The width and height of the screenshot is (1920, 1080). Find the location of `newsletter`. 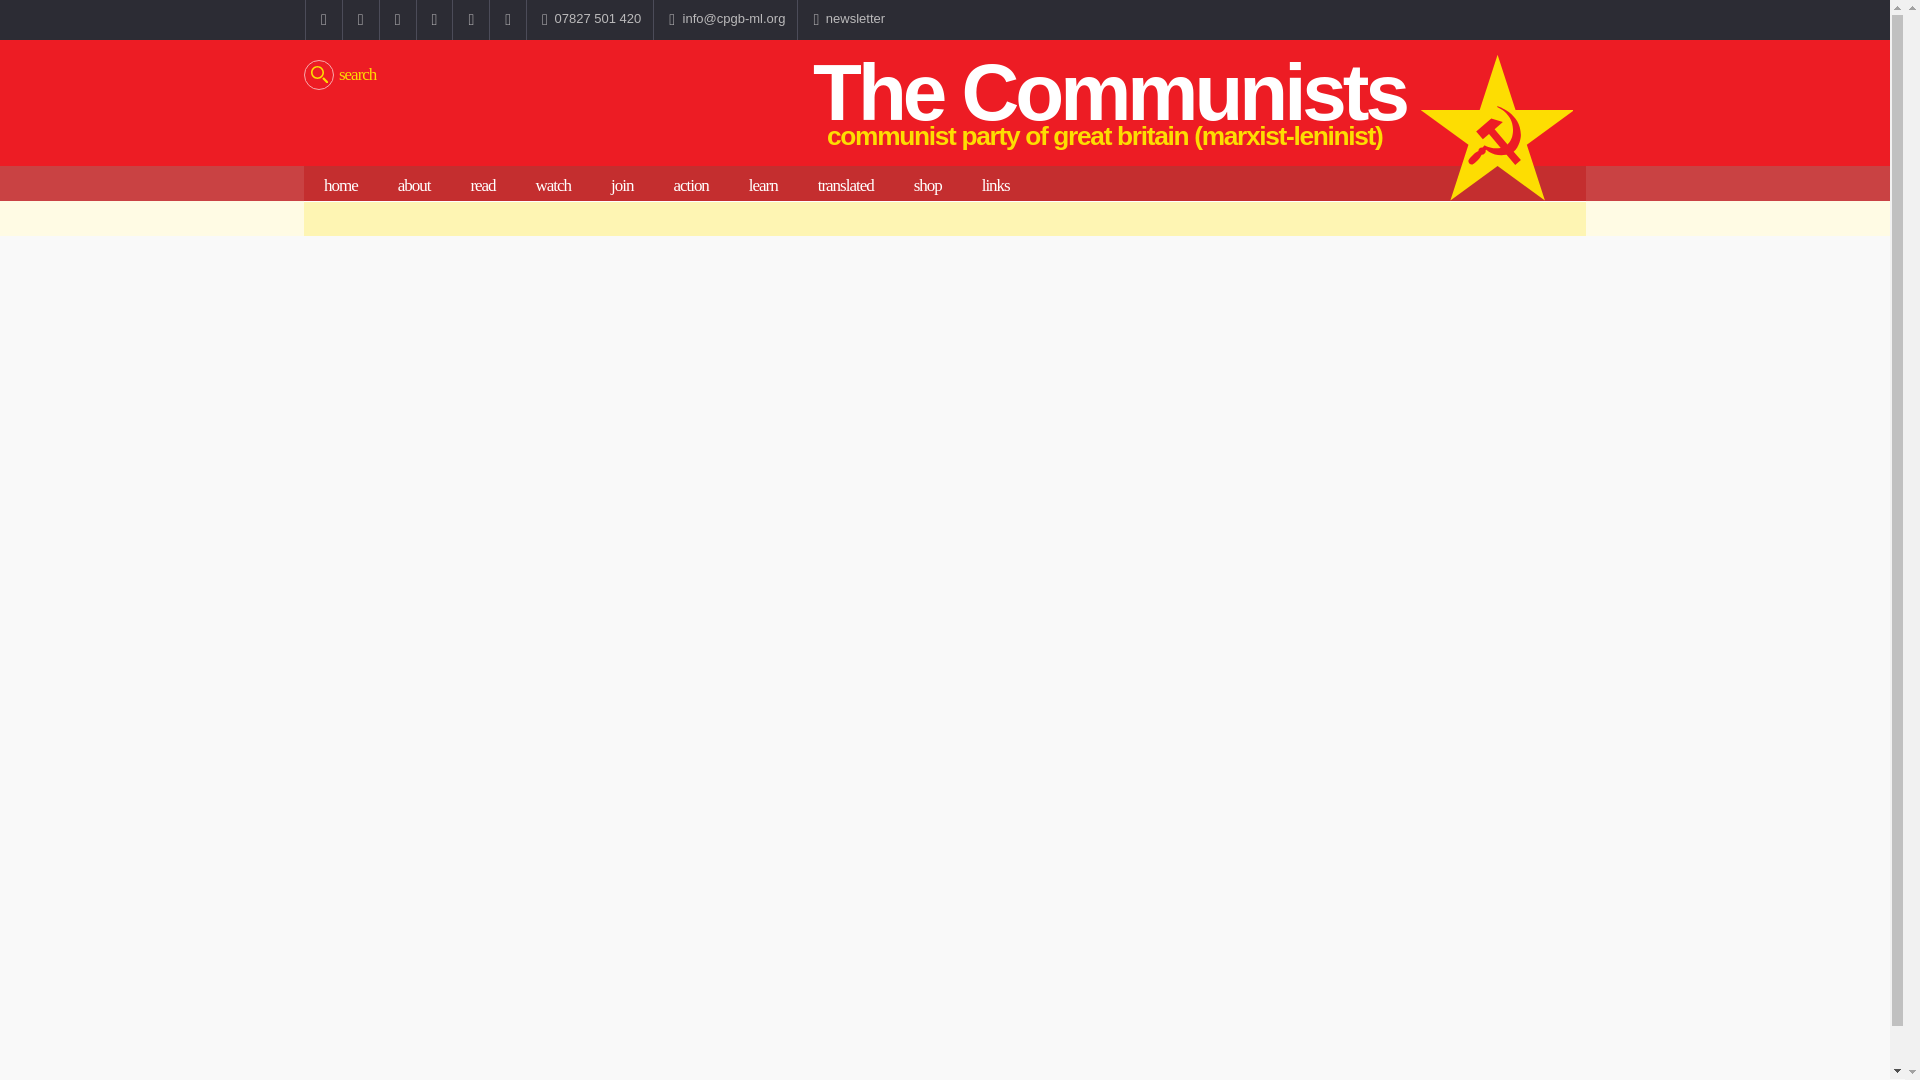

newsletter is located at coordinates (846, 20).